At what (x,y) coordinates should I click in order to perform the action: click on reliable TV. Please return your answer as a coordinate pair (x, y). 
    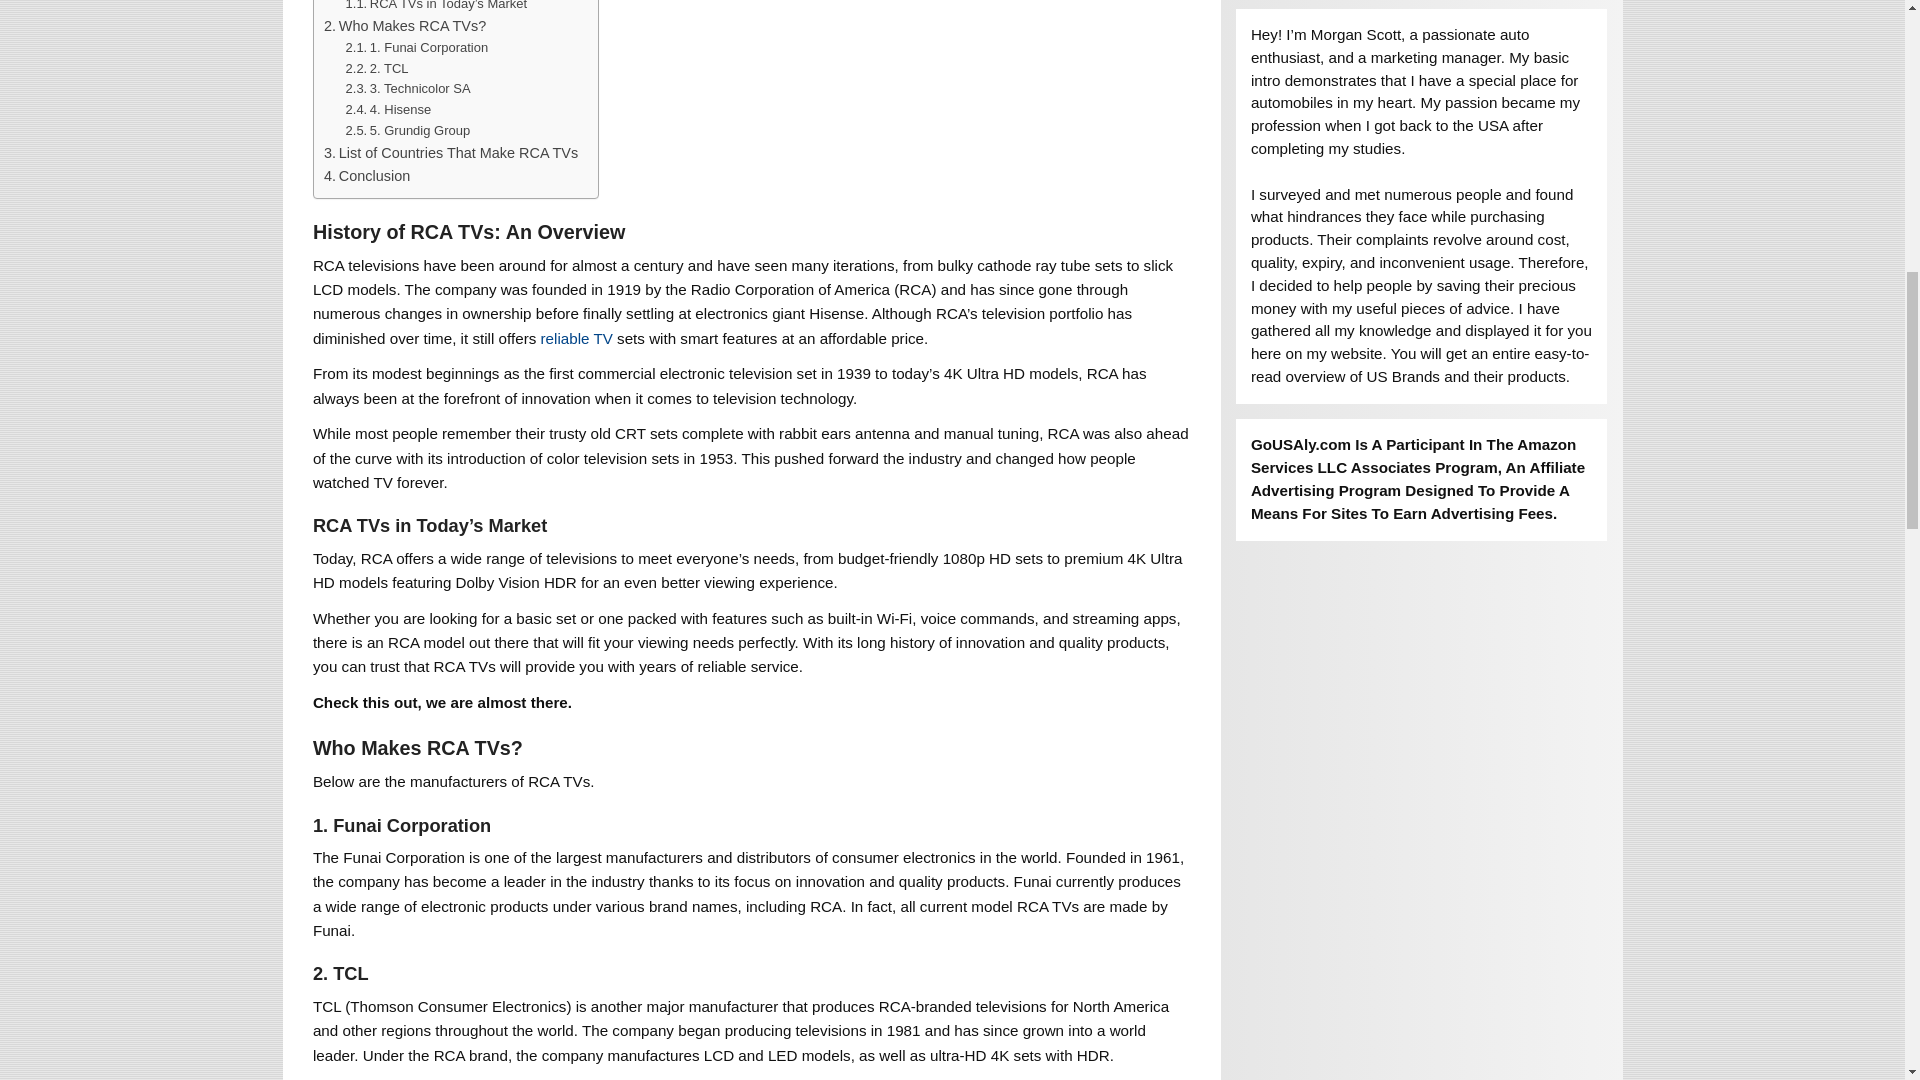
    Looking at the image, I should click on (576, 338).